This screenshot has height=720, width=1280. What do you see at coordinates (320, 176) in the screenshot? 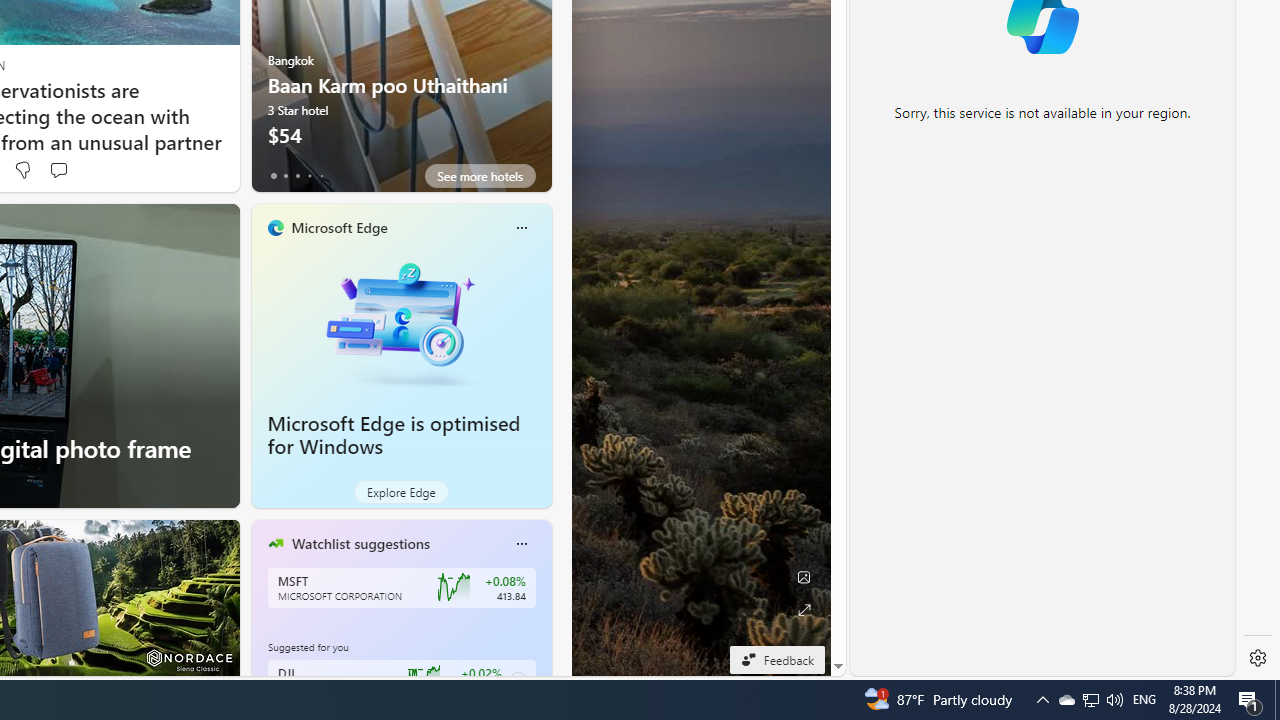
I see `tab-4` at bounding box center [320, 176].